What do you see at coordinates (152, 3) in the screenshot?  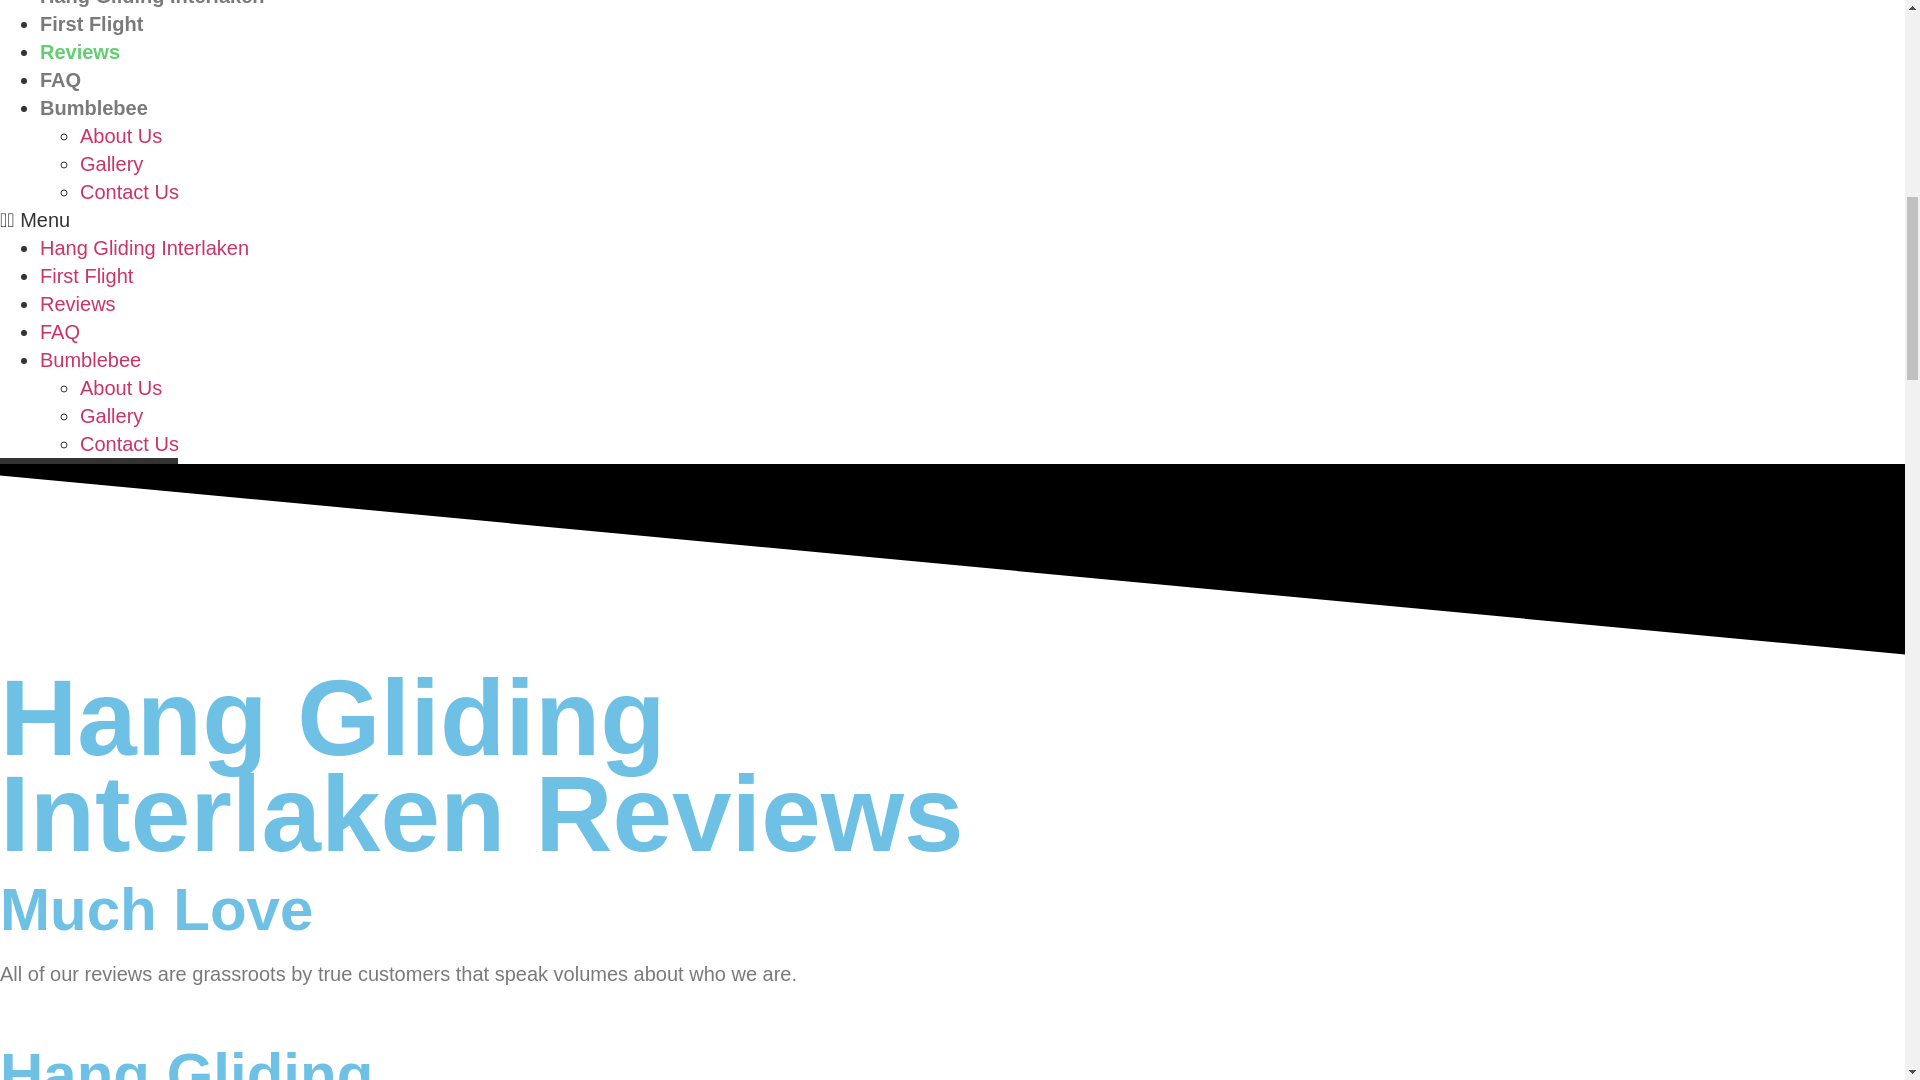 I see `Hang Gliding Interlaken` at bounding box center [152, 3].